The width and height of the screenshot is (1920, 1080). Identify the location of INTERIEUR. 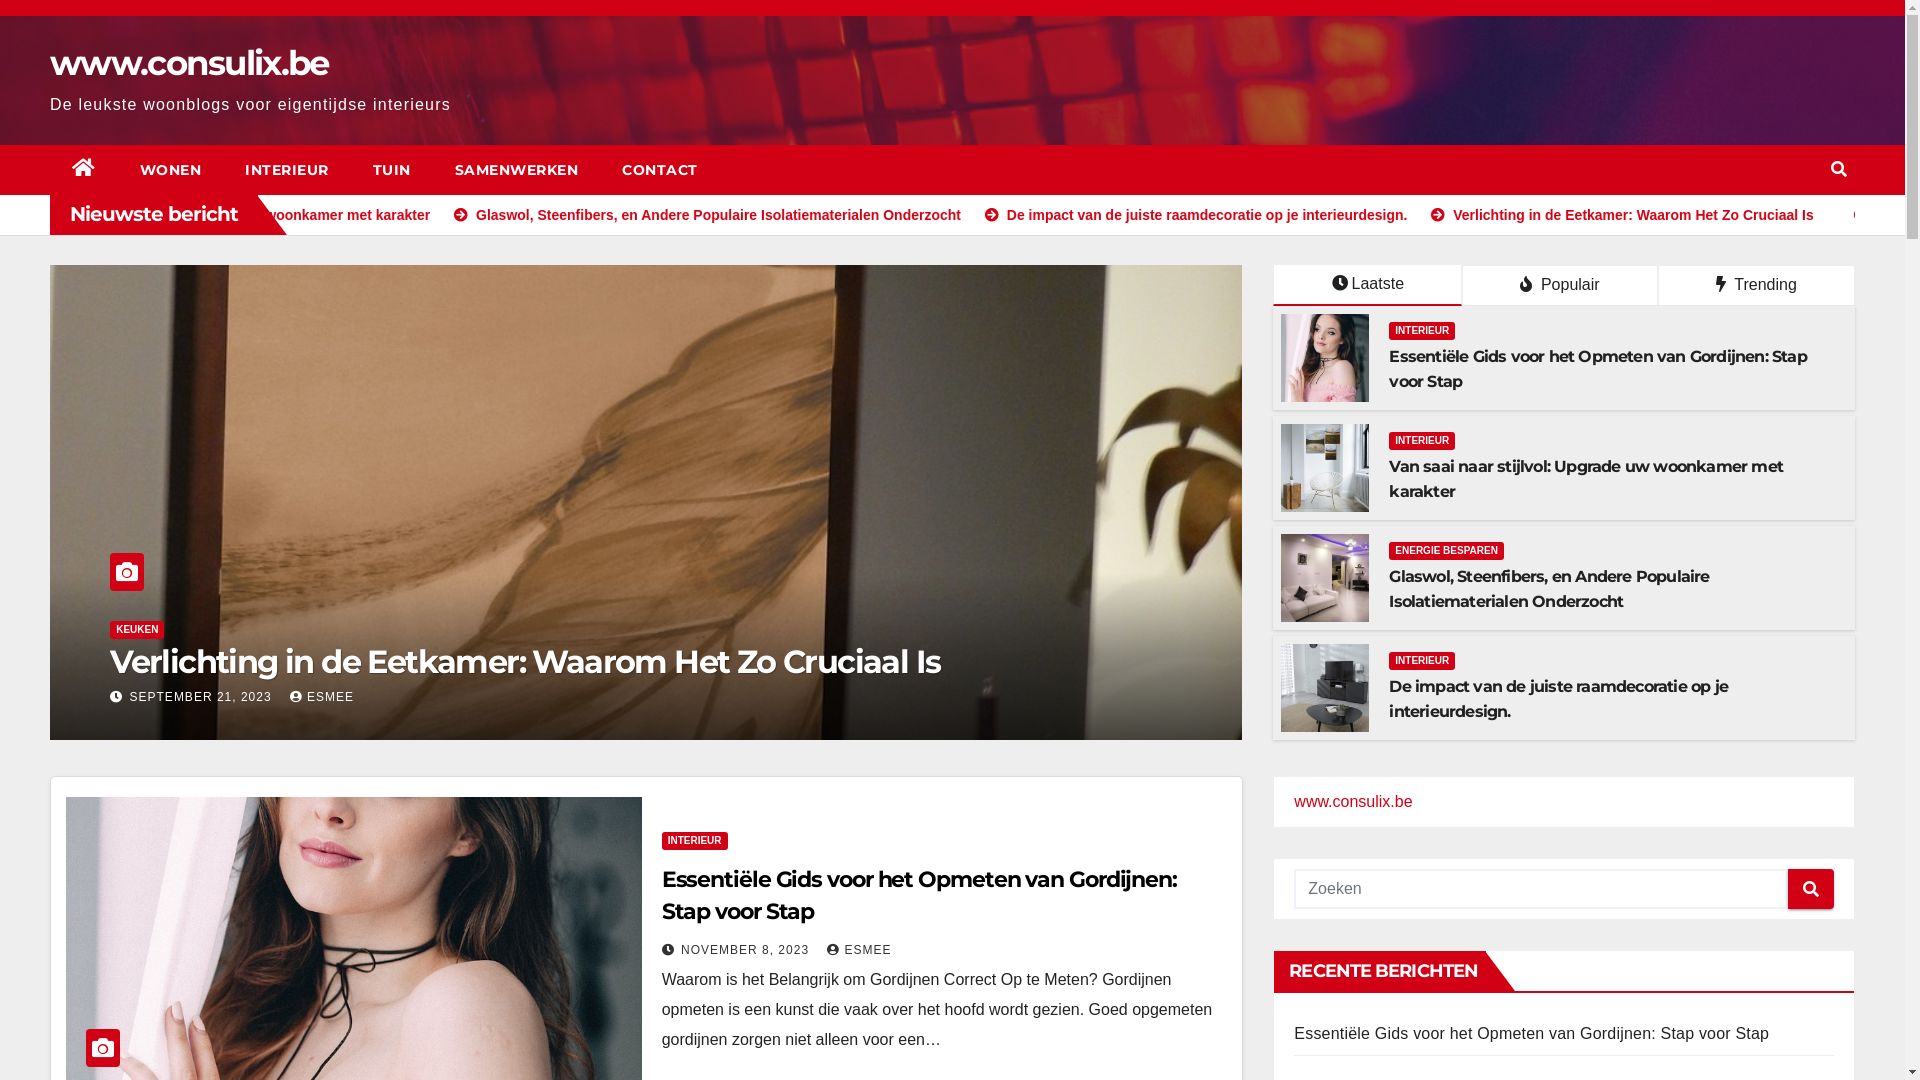
(287, 170).